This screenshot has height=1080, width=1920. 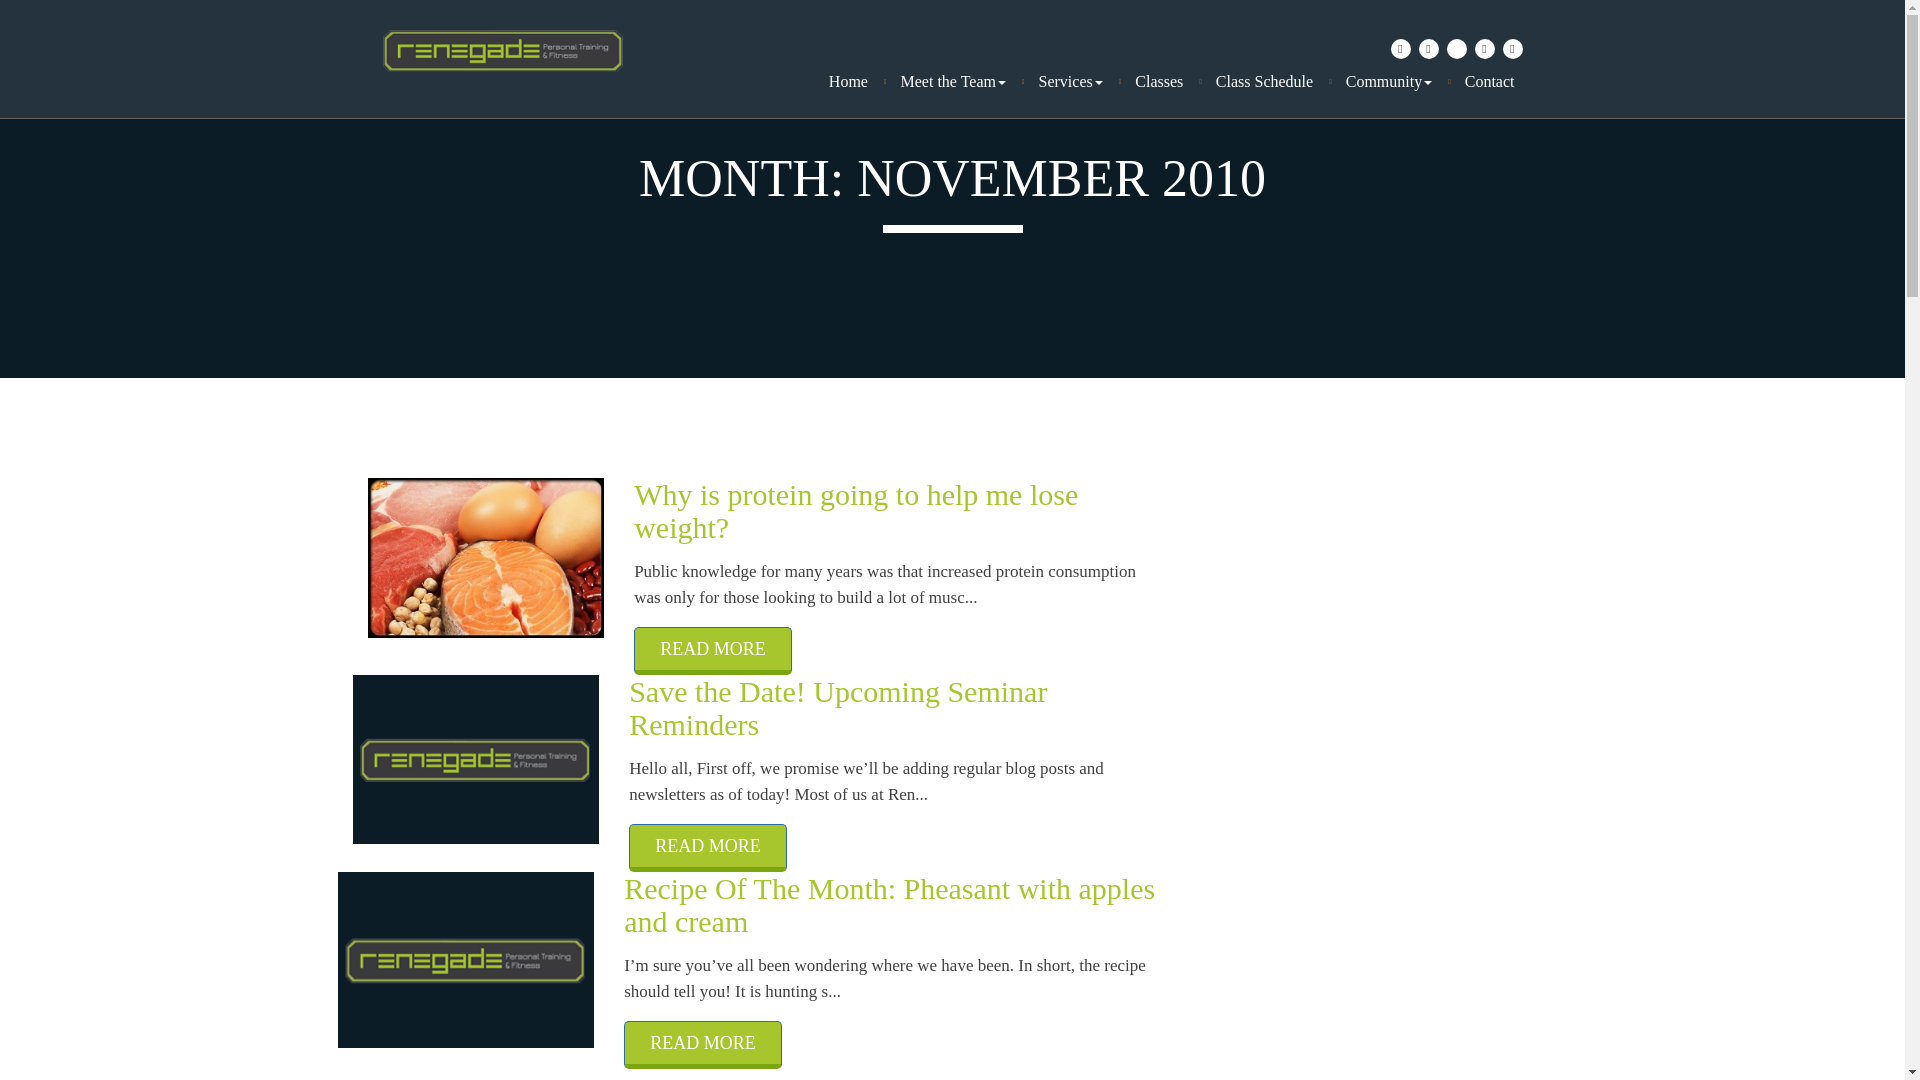 What do you see at coordinates (1398, 81) in the screenshot?
I see `Community` at bounding box center [1398, 81].